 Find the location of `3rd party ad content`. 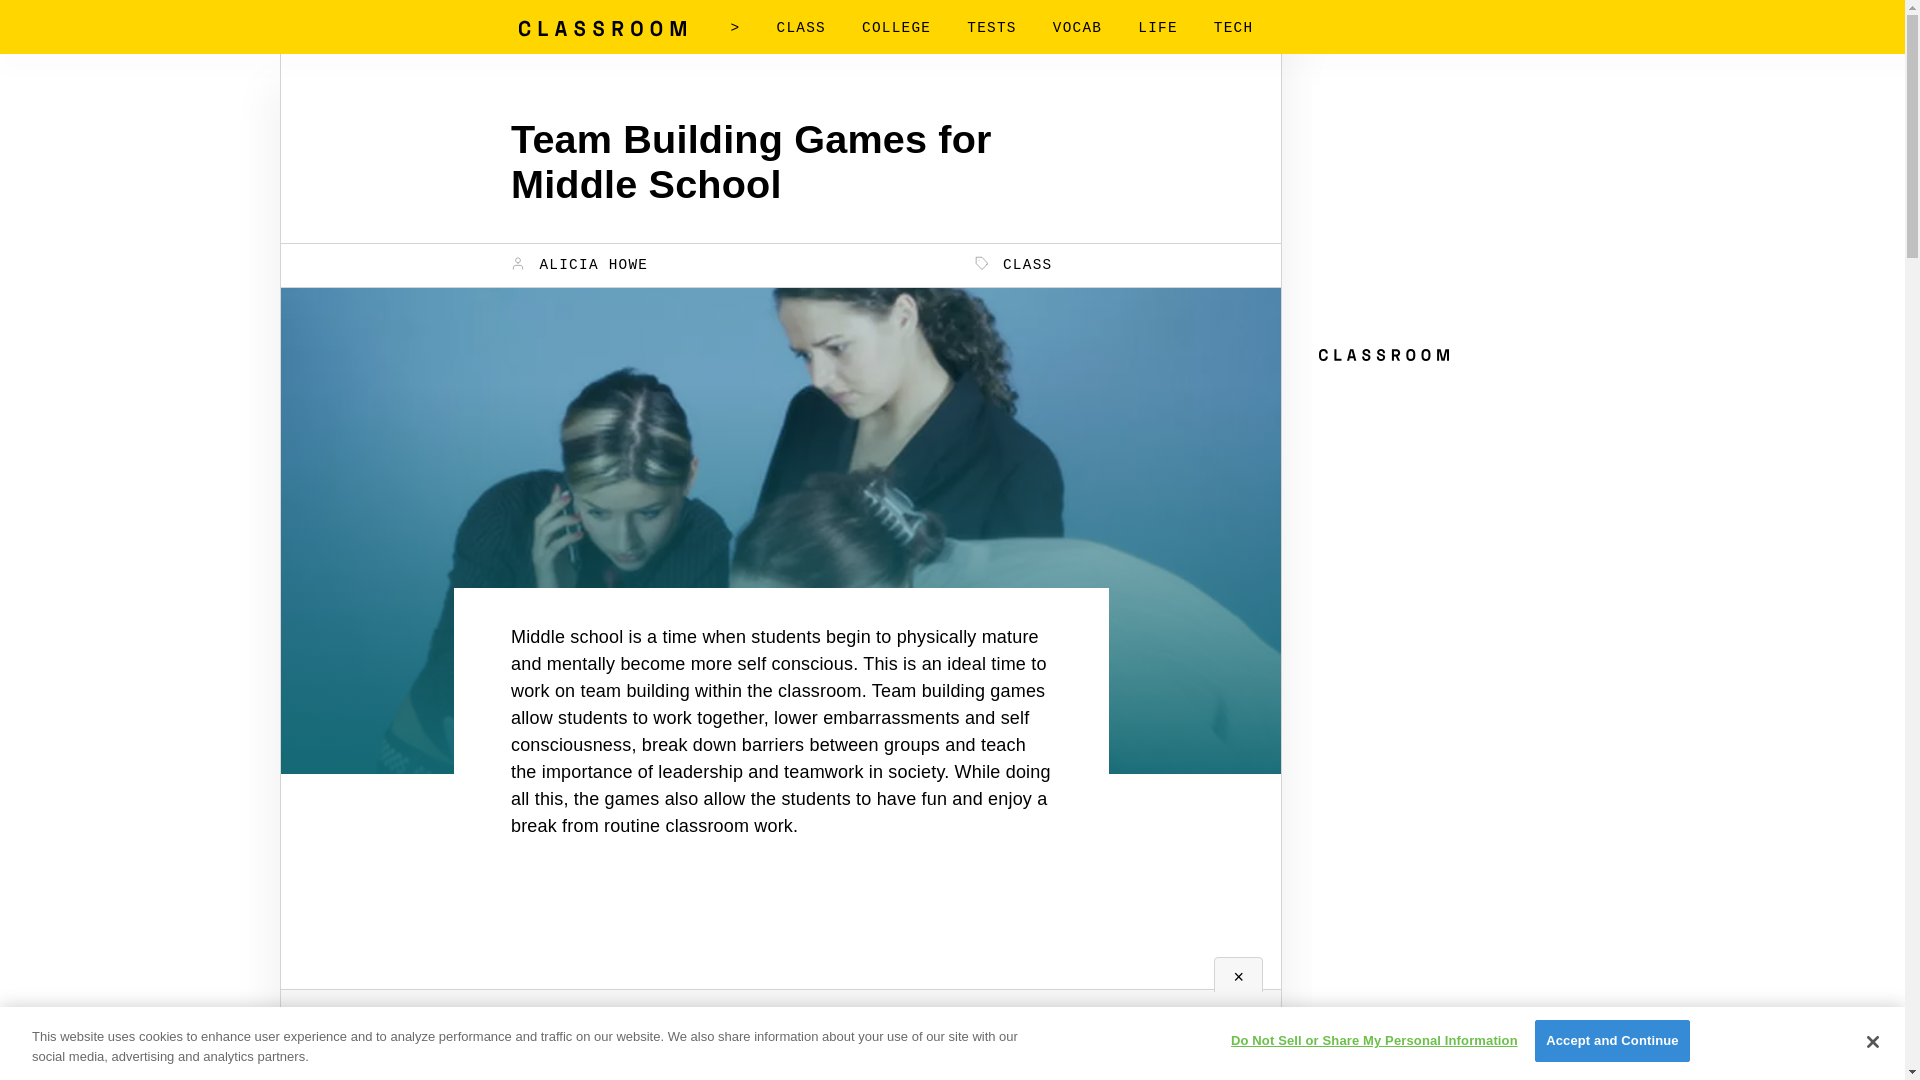

3rd party ad content is located at coordinates (781, 996).